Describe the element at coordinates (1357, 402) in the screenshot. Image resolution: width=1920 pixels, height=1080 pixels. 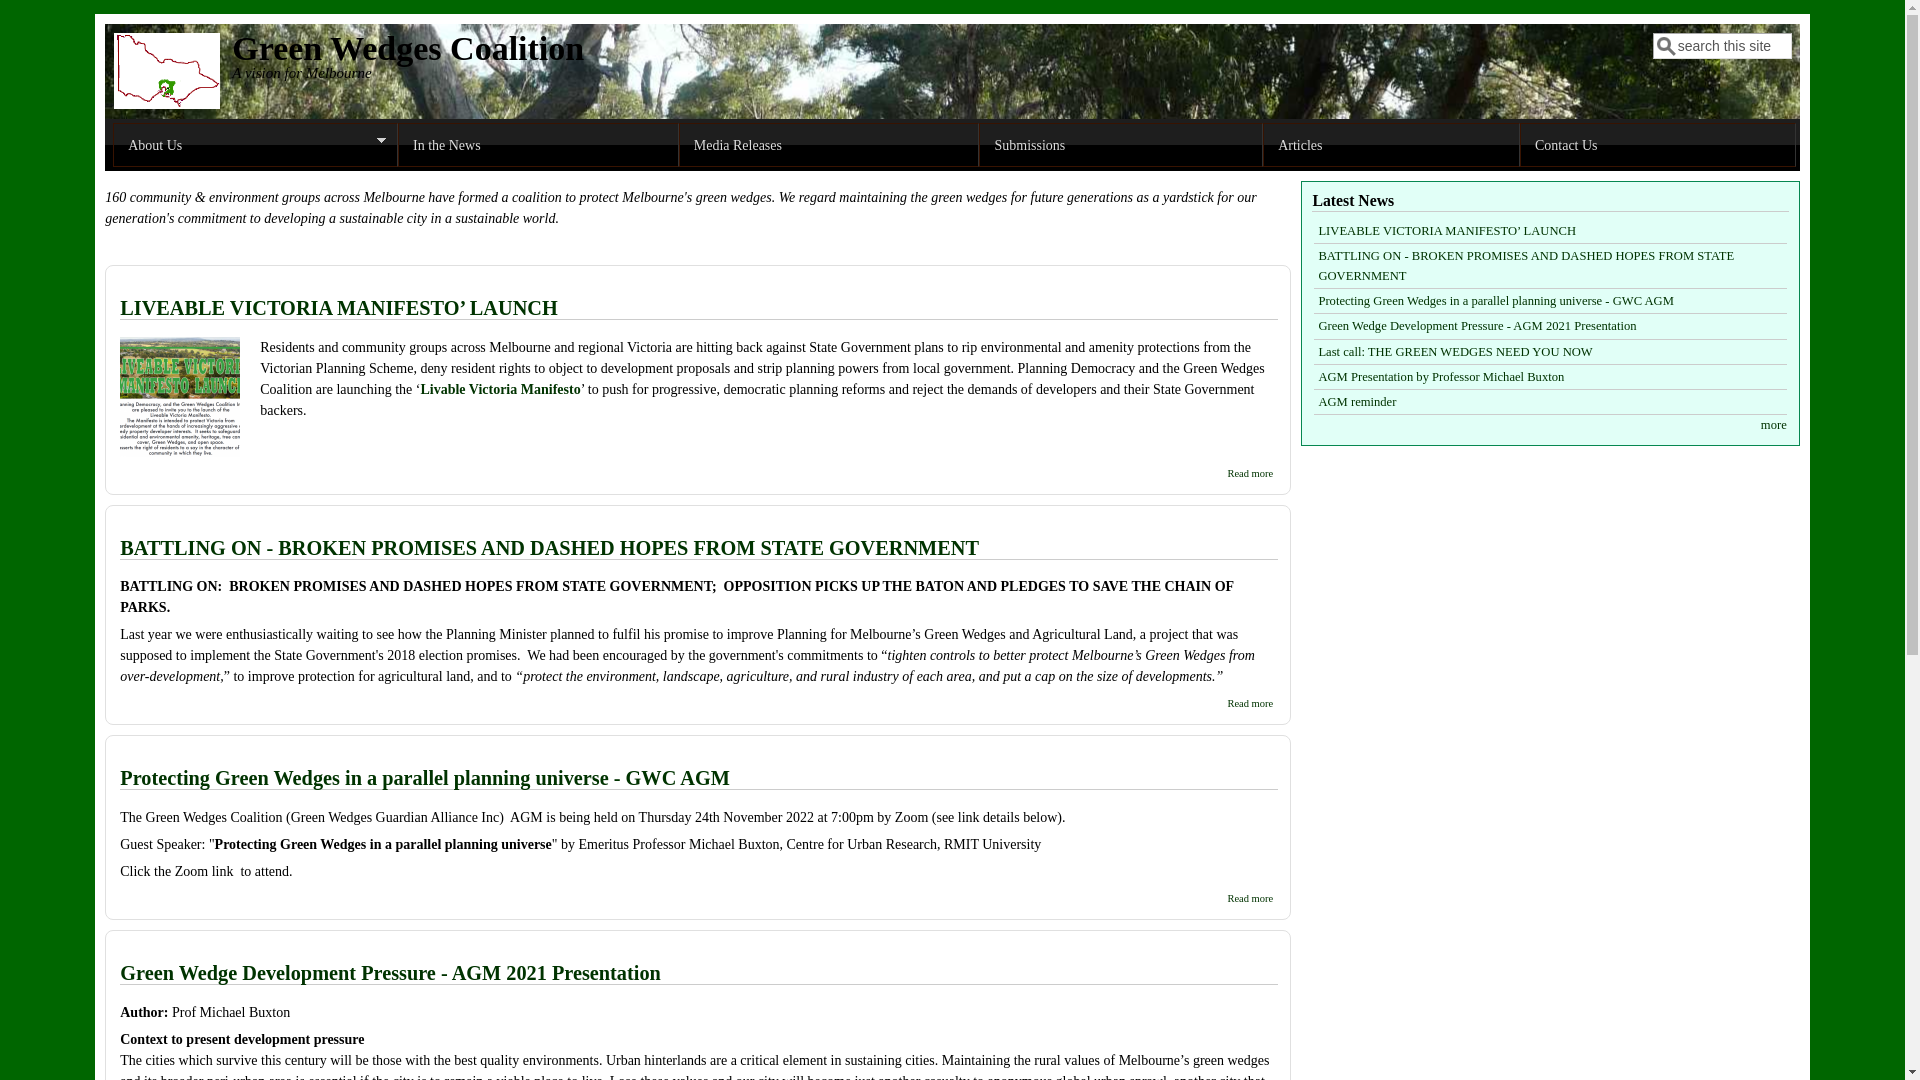
I see `AGM reminder` at that location.